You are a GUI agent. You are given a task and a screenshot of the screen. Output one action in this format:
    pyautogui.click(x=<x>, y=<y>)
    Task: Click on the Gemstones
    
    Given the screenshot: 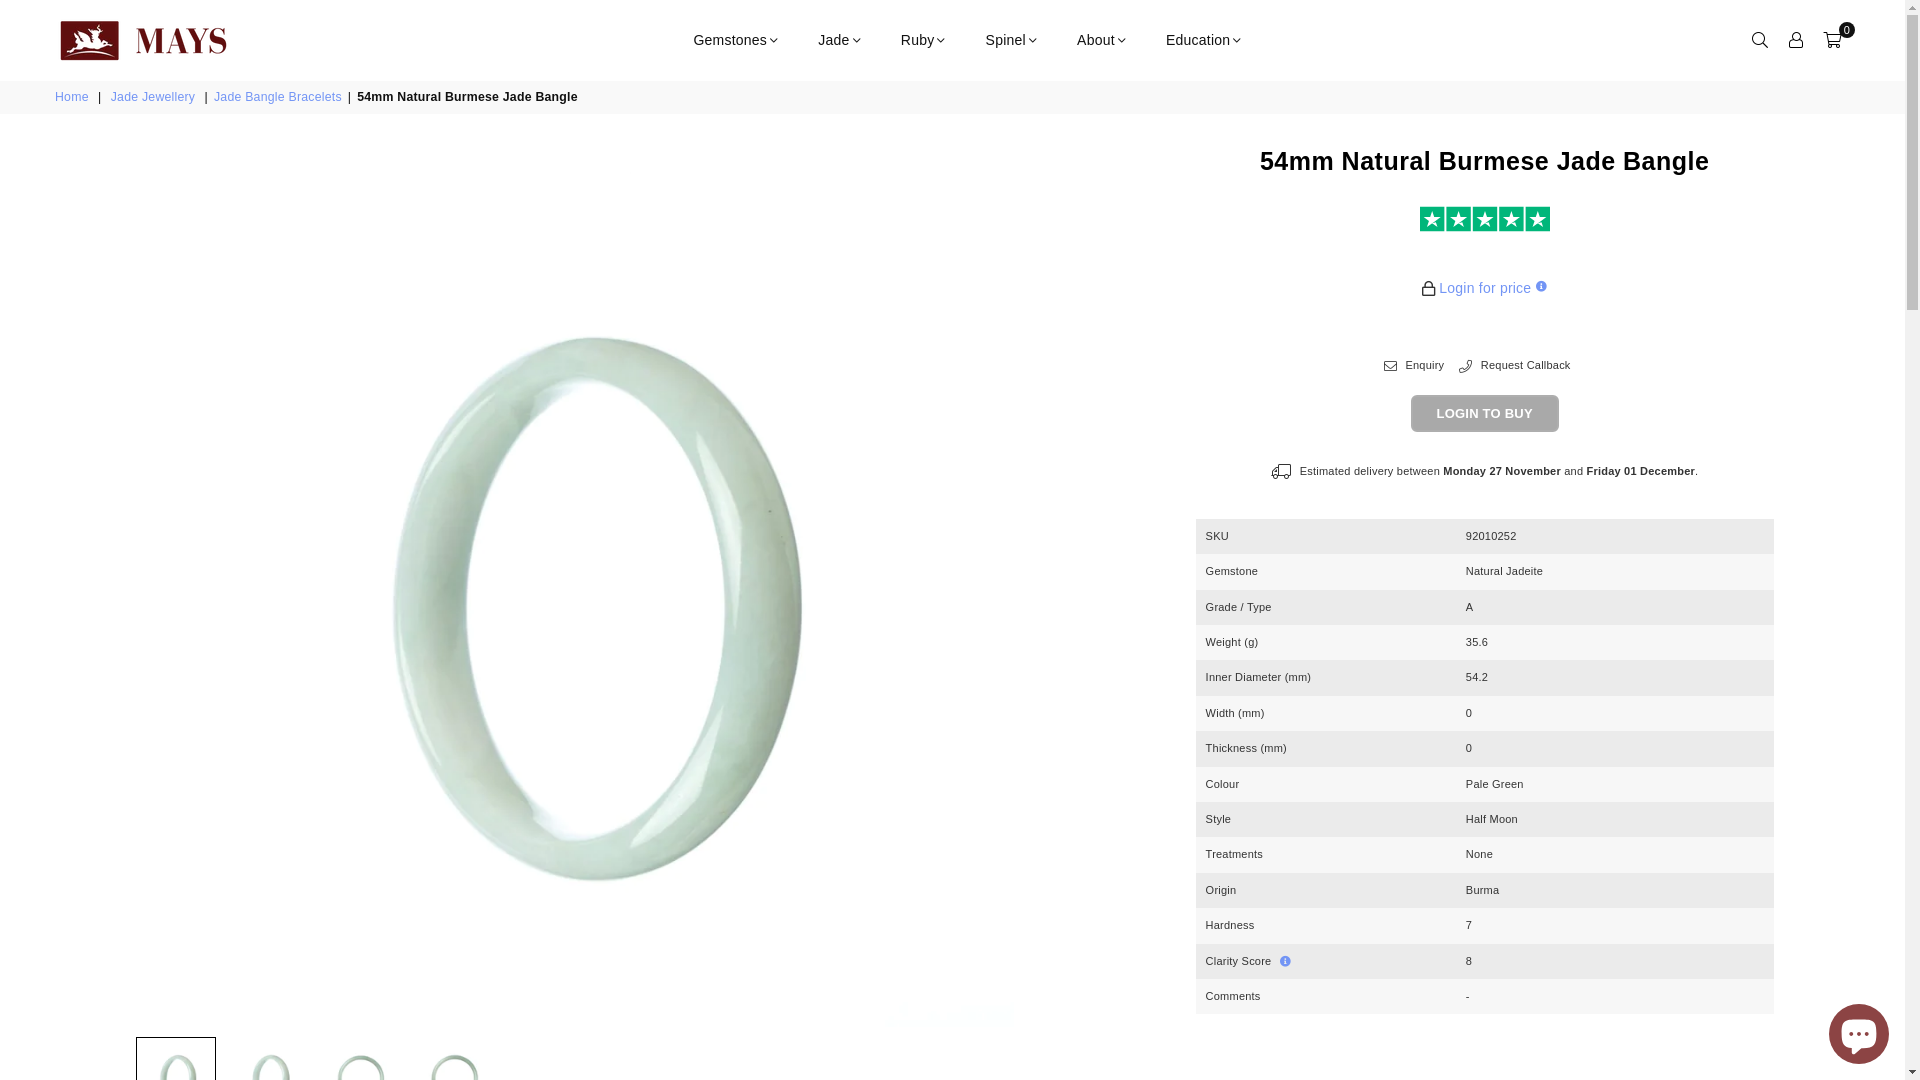 What is the action you would take?
    pyautogui.click(x=736, y=40)
    